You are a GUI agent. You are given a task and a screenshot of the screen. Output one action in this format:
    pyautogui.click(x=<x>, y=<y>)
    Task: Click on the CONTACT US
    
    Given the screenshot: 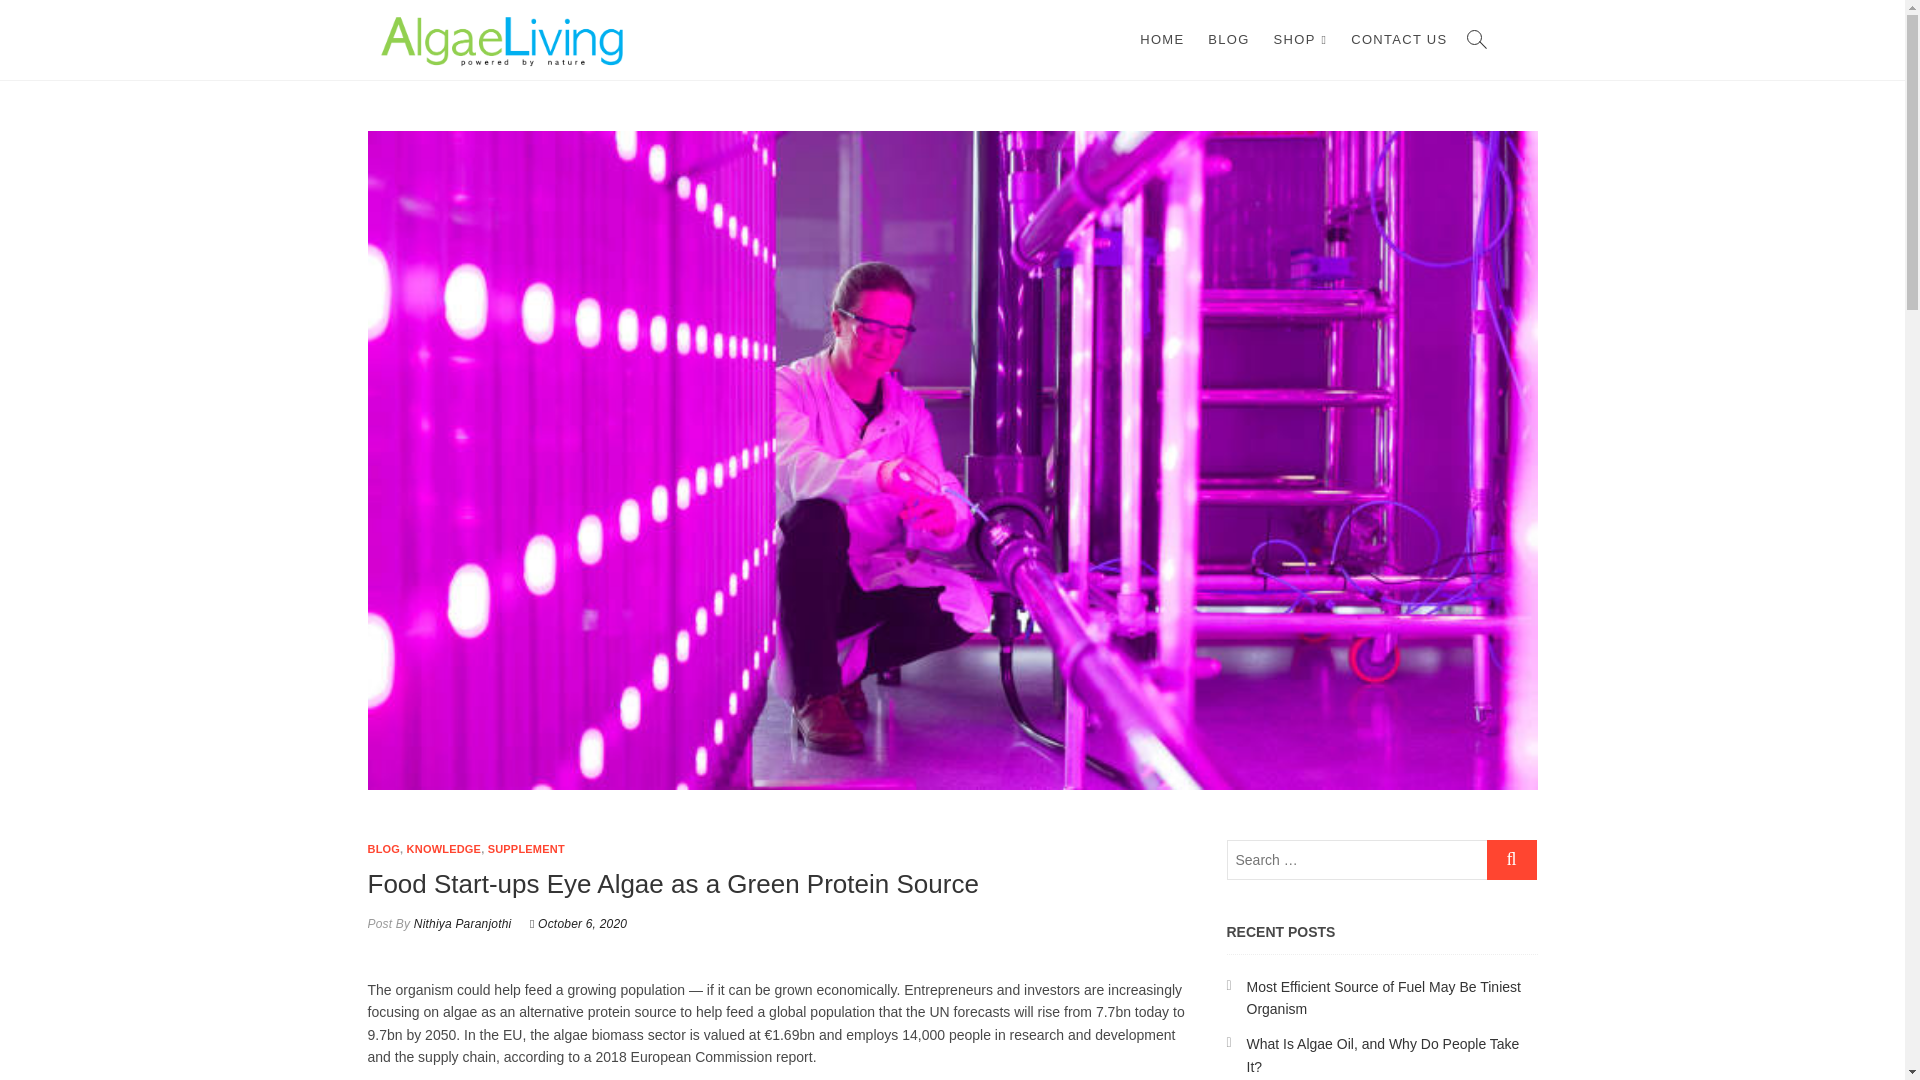 What is the action you would take?
    pyautogui.click(x=1398, y=40)
    